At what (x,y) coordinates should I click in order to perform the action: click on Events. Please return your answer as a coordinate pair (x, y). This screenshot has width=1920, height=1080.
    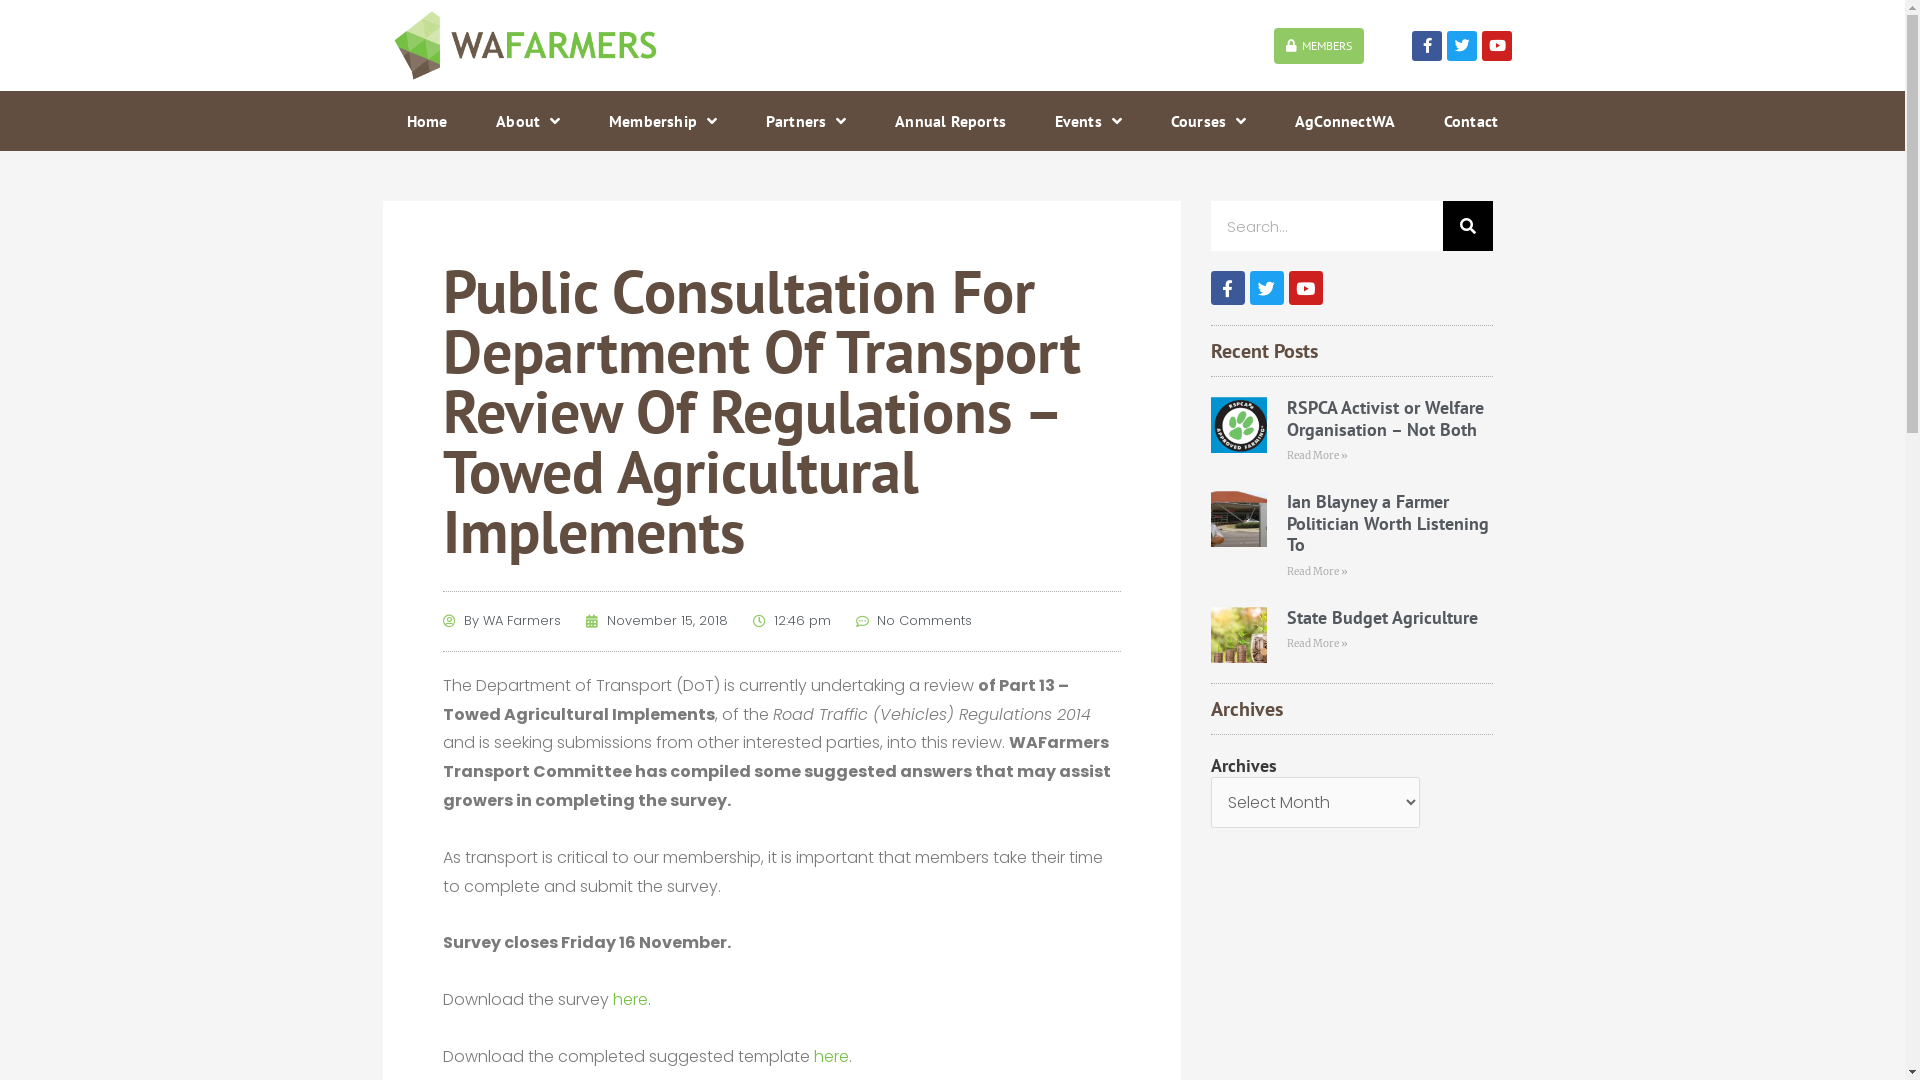
    Looking at the image, I should click on (1088, 121).